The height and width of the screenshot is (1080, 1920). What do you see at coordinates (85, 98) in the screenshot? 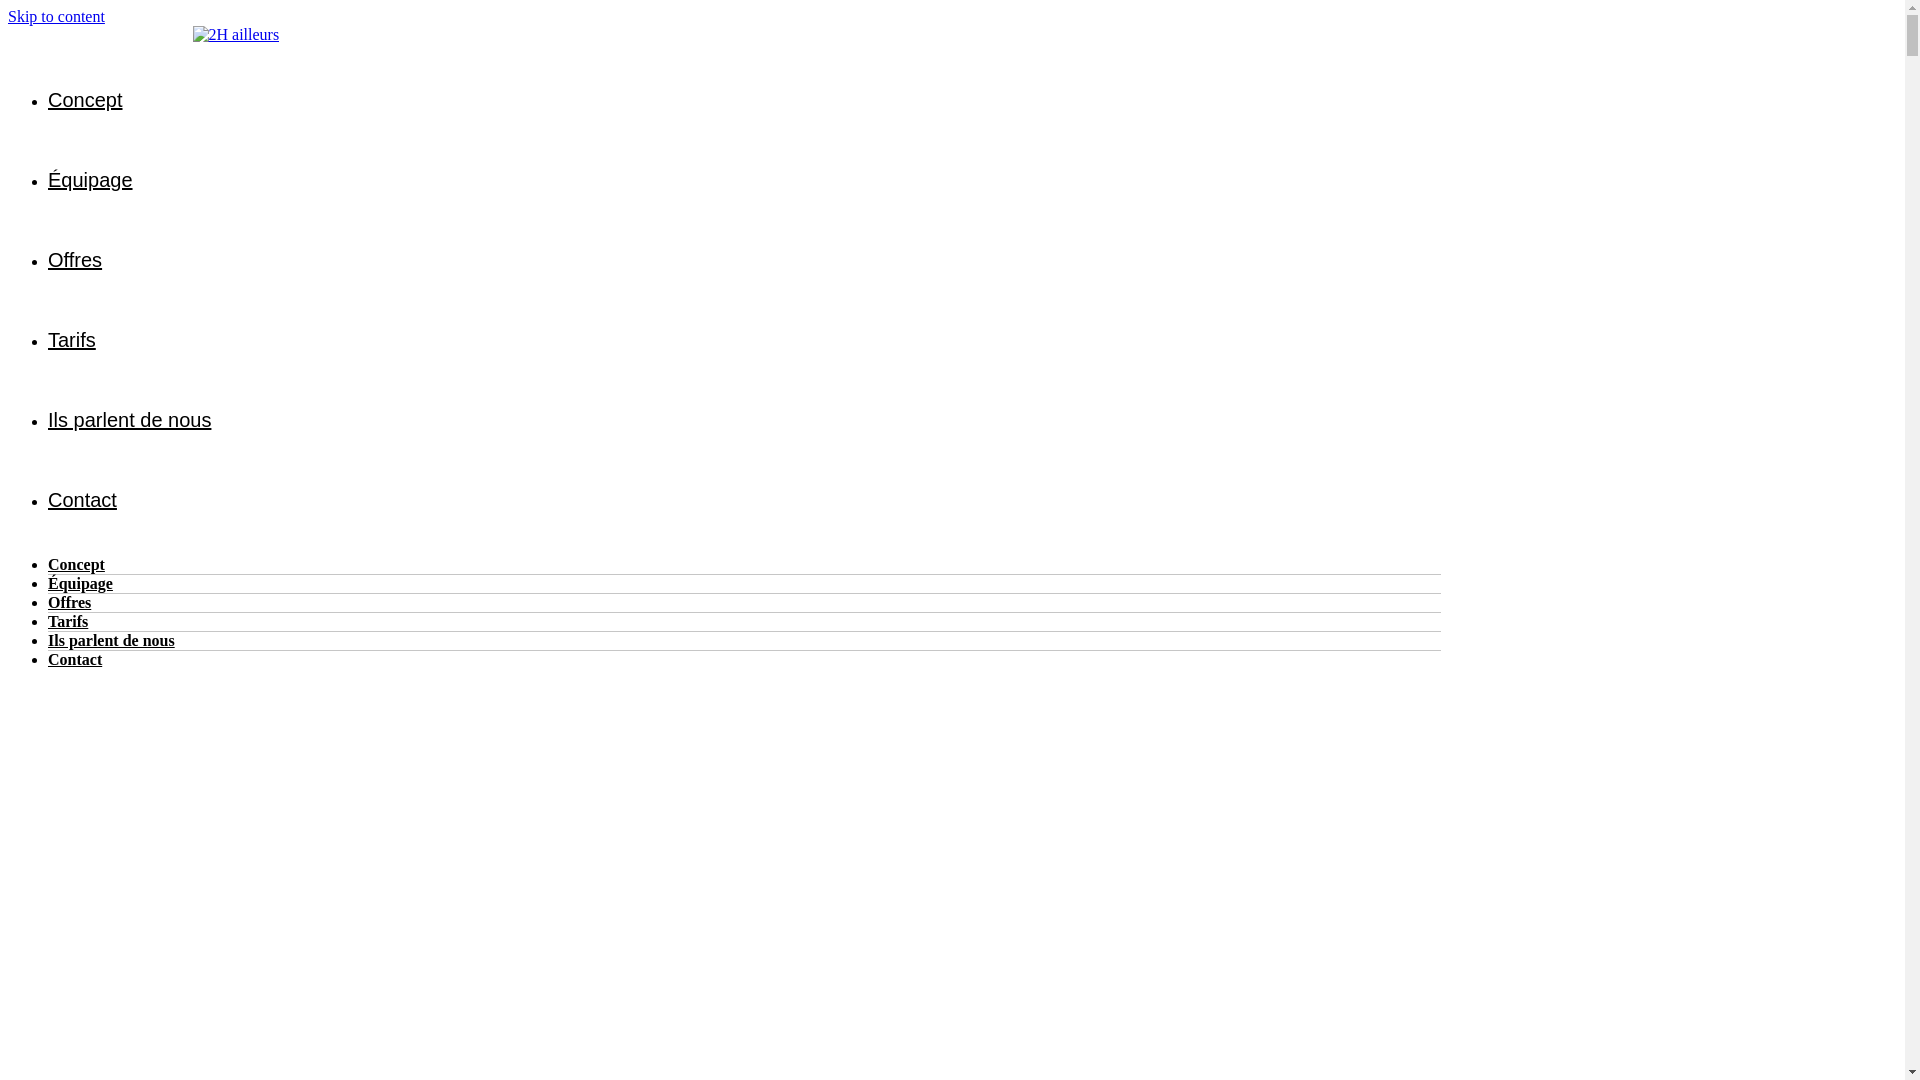
I see `Concept` at bounding box center [85, 98].